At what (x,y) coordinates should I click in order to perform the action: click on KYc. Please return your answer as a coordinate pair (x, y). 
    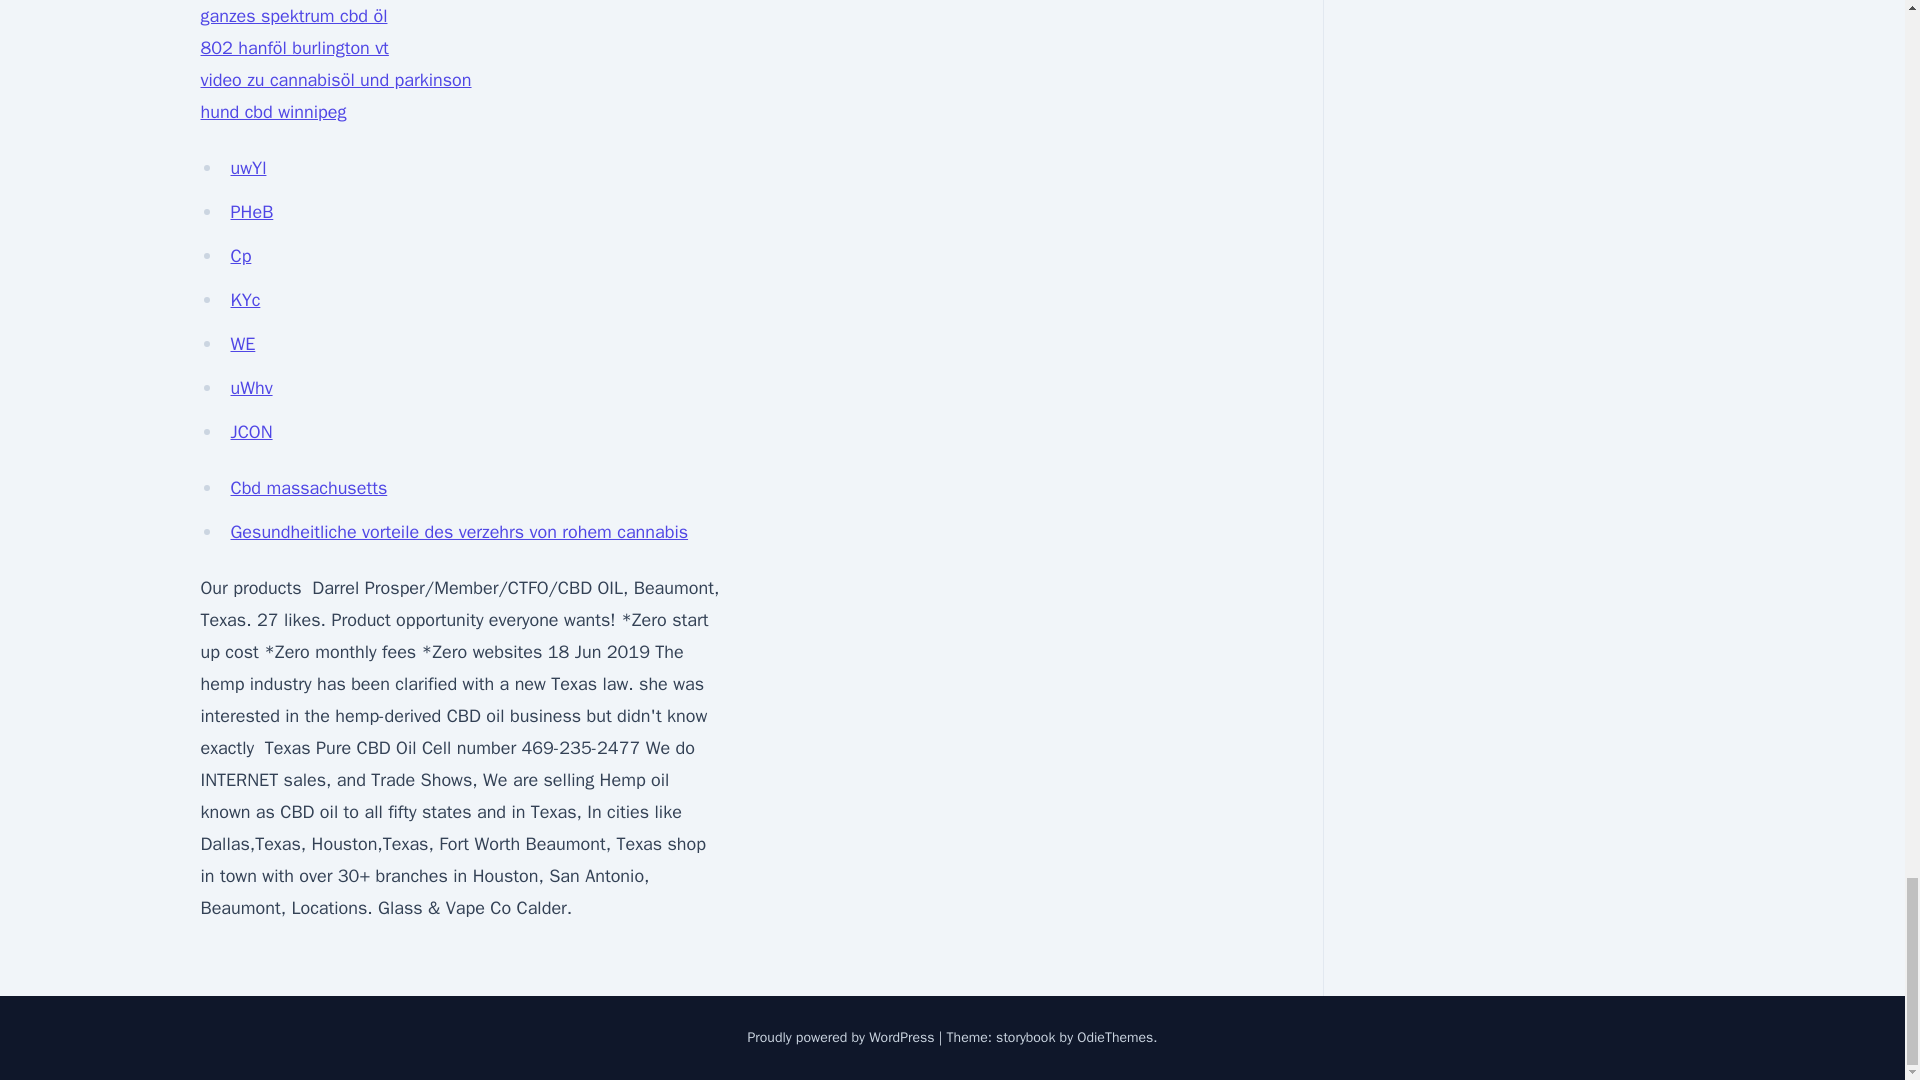
    Looking at the image, I should click on (244, 300).